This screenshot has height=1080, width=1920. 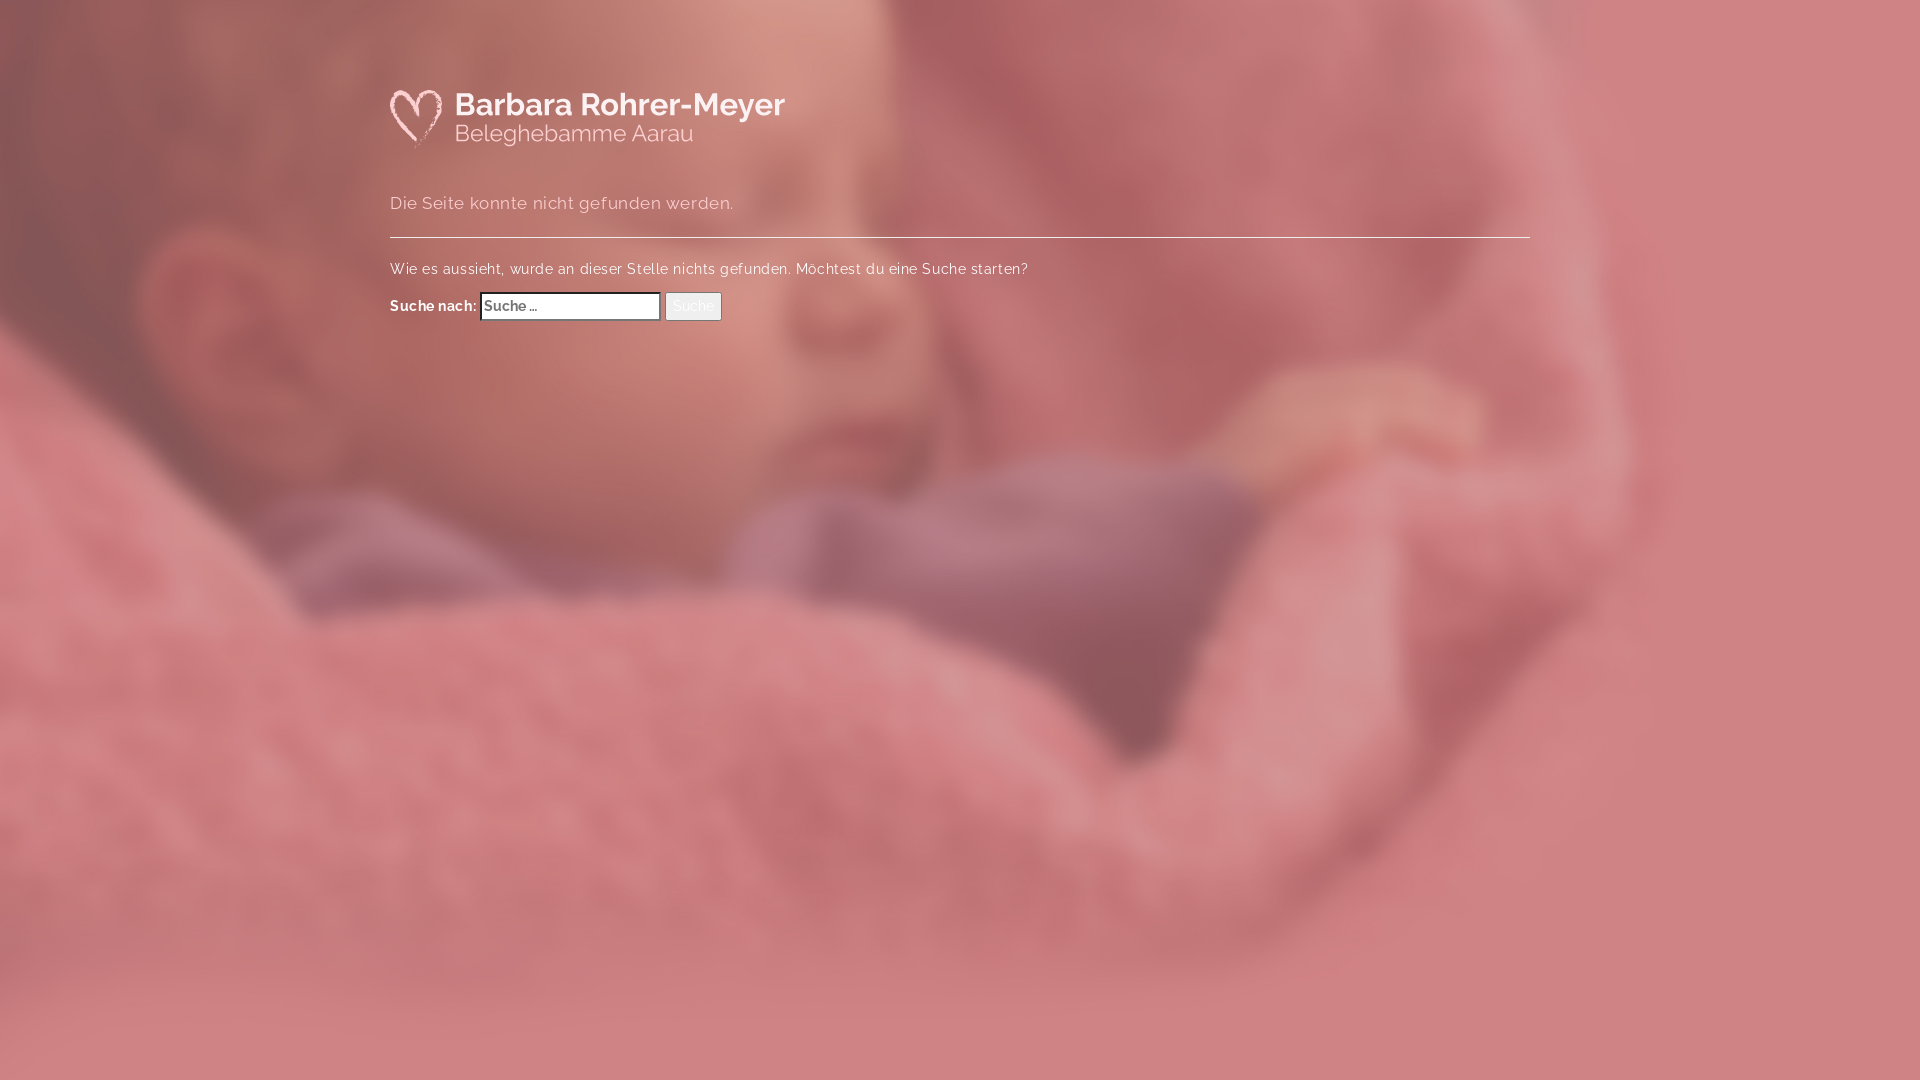 What do you see at coordinates (694, 307) in the screenshot?
I see `Suche` at bounding box center [694, 307].